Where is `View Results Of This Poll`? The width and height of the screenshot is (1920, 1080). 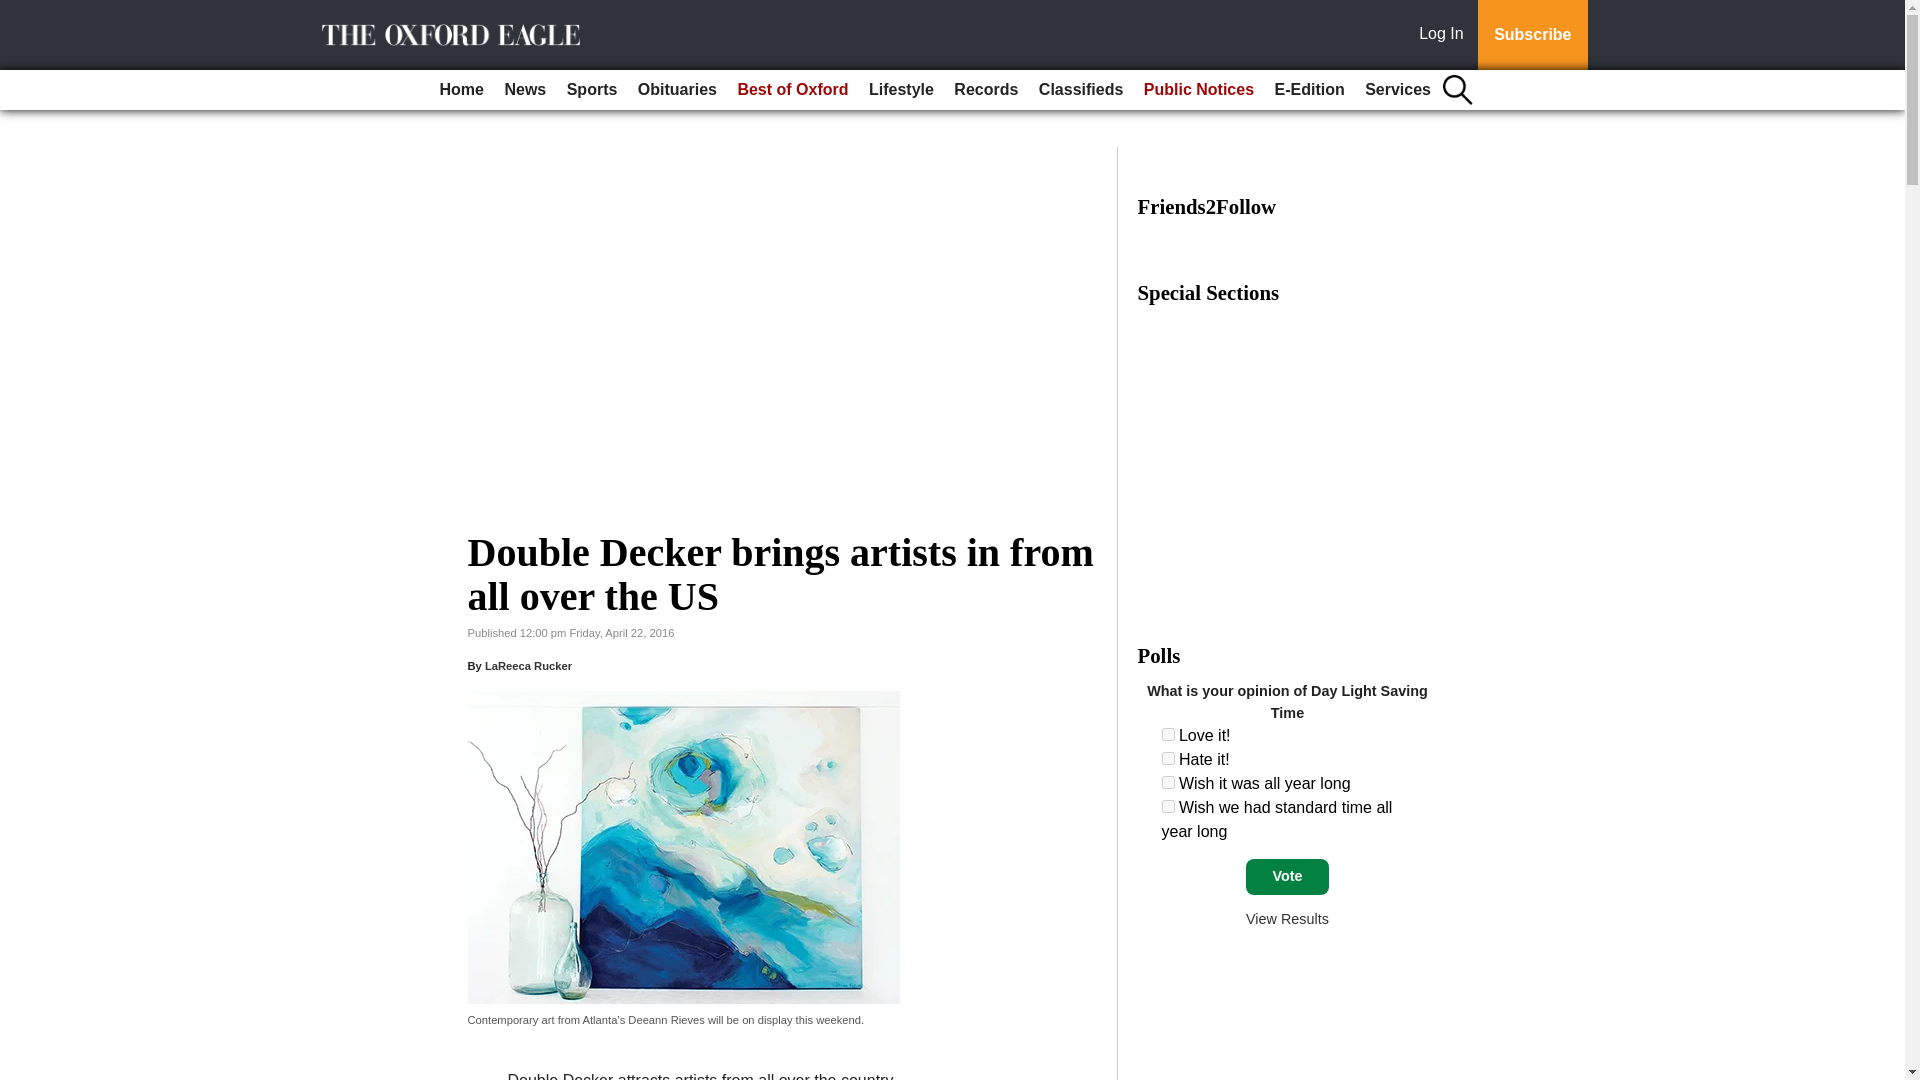 View Results Of This Poll is located at coordinates (1287, 918).